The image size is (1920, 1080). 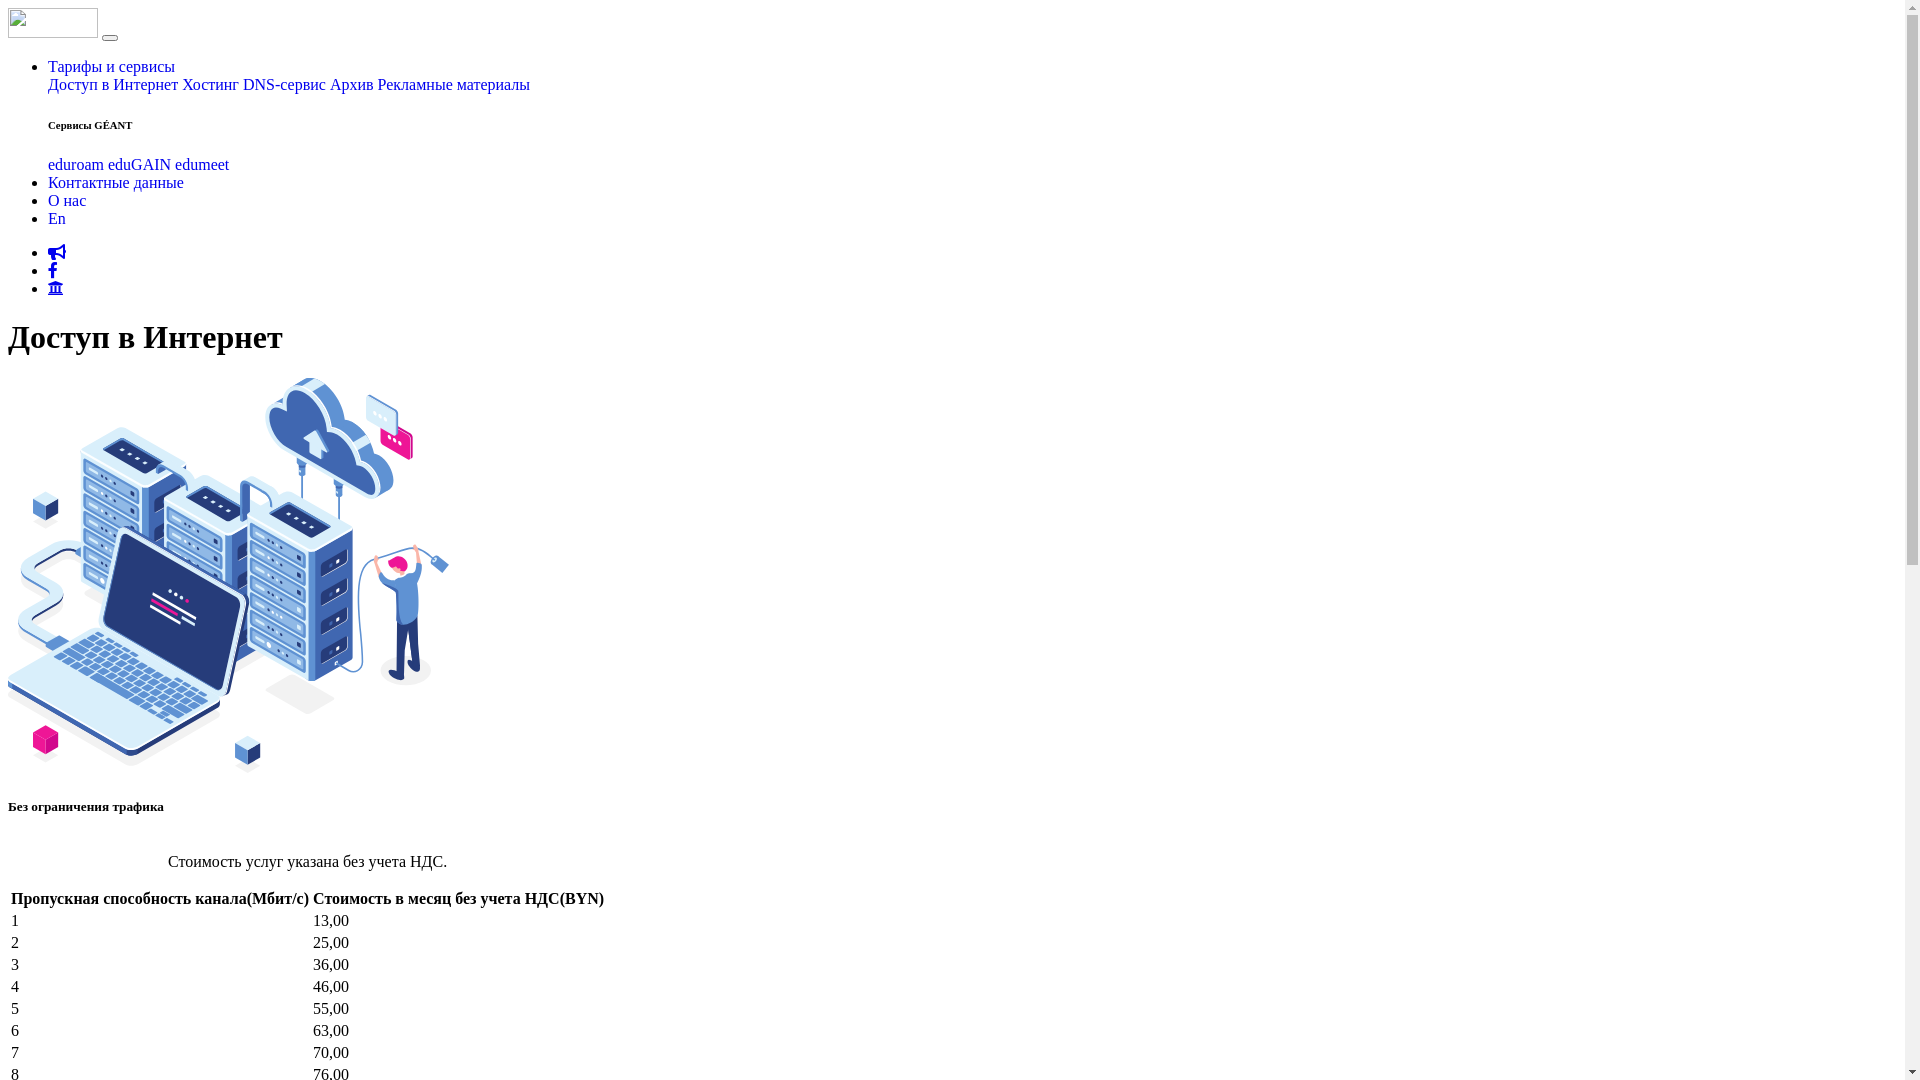 I want to click on edumeet, so click(x=202, y=164).